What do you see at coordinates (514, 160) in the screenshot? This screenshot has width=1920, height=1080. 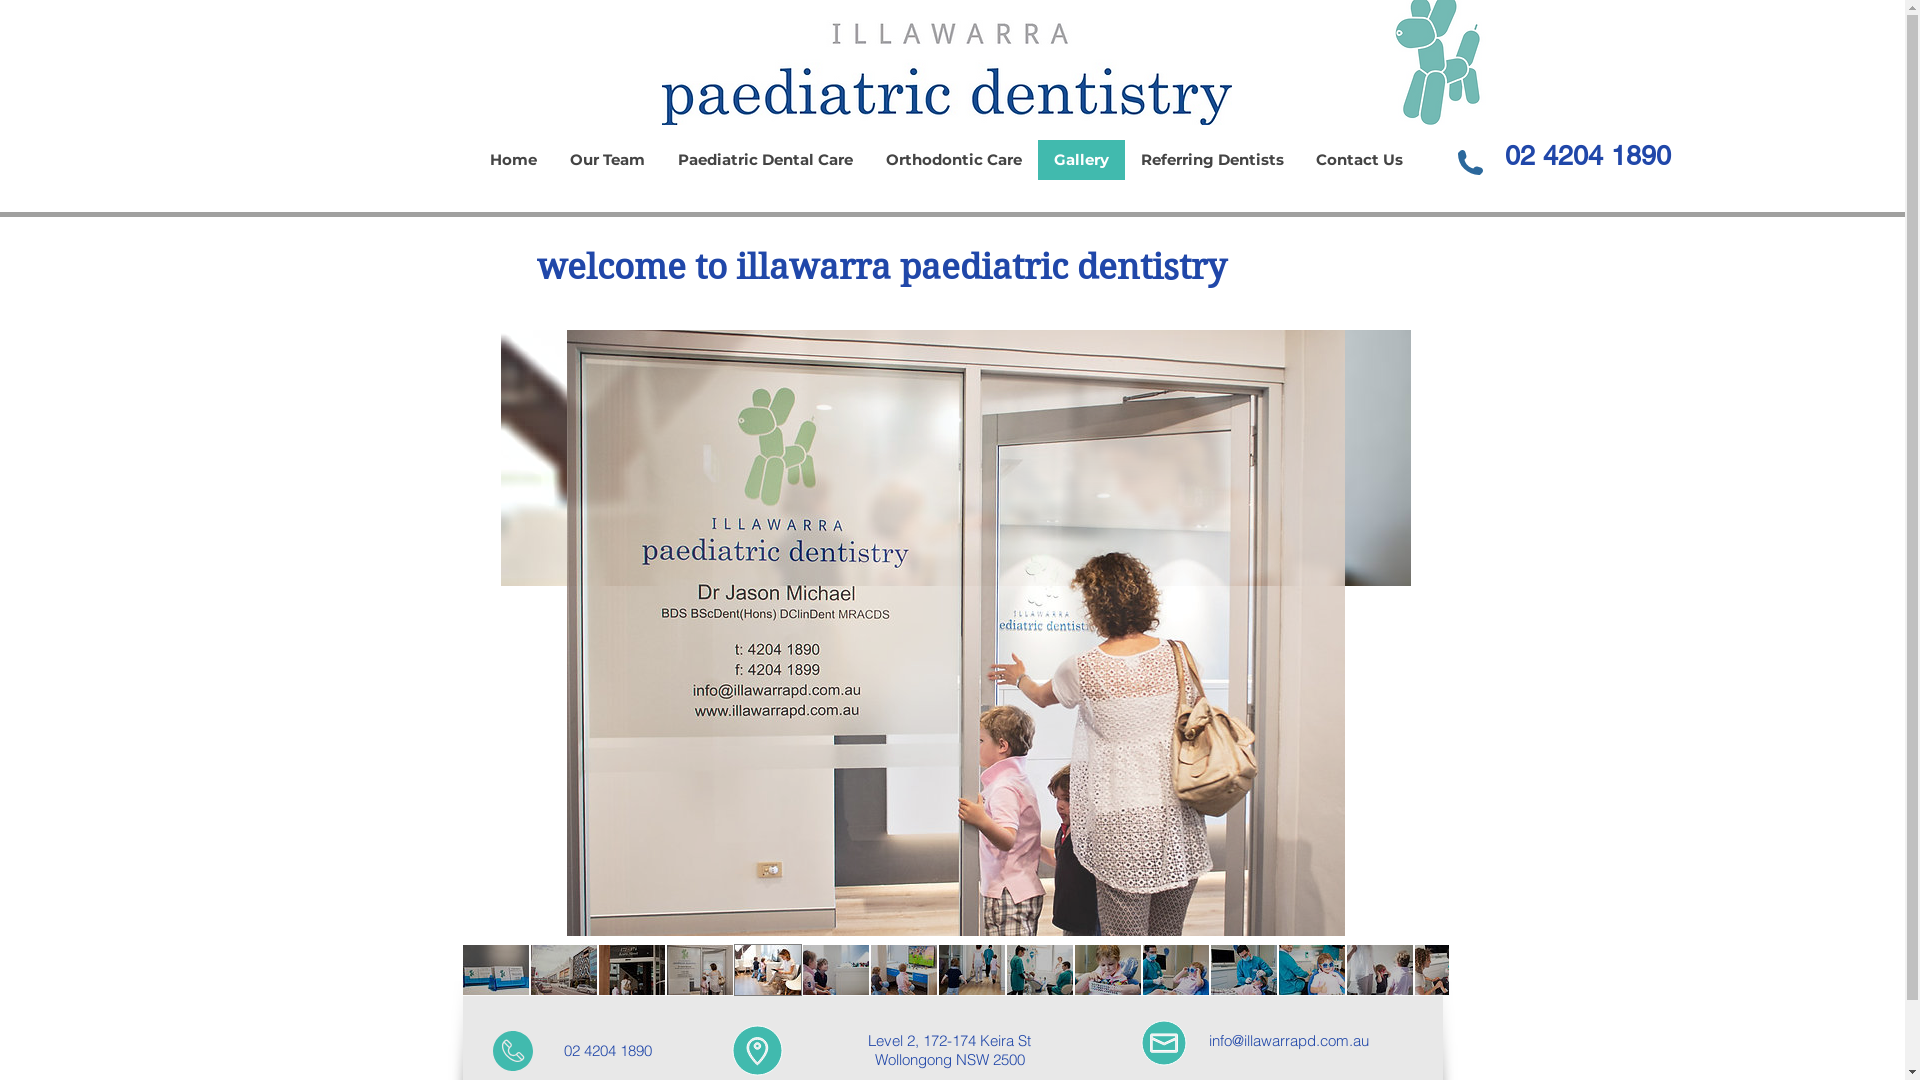 I see `Home` at bounding box center [514, 160].